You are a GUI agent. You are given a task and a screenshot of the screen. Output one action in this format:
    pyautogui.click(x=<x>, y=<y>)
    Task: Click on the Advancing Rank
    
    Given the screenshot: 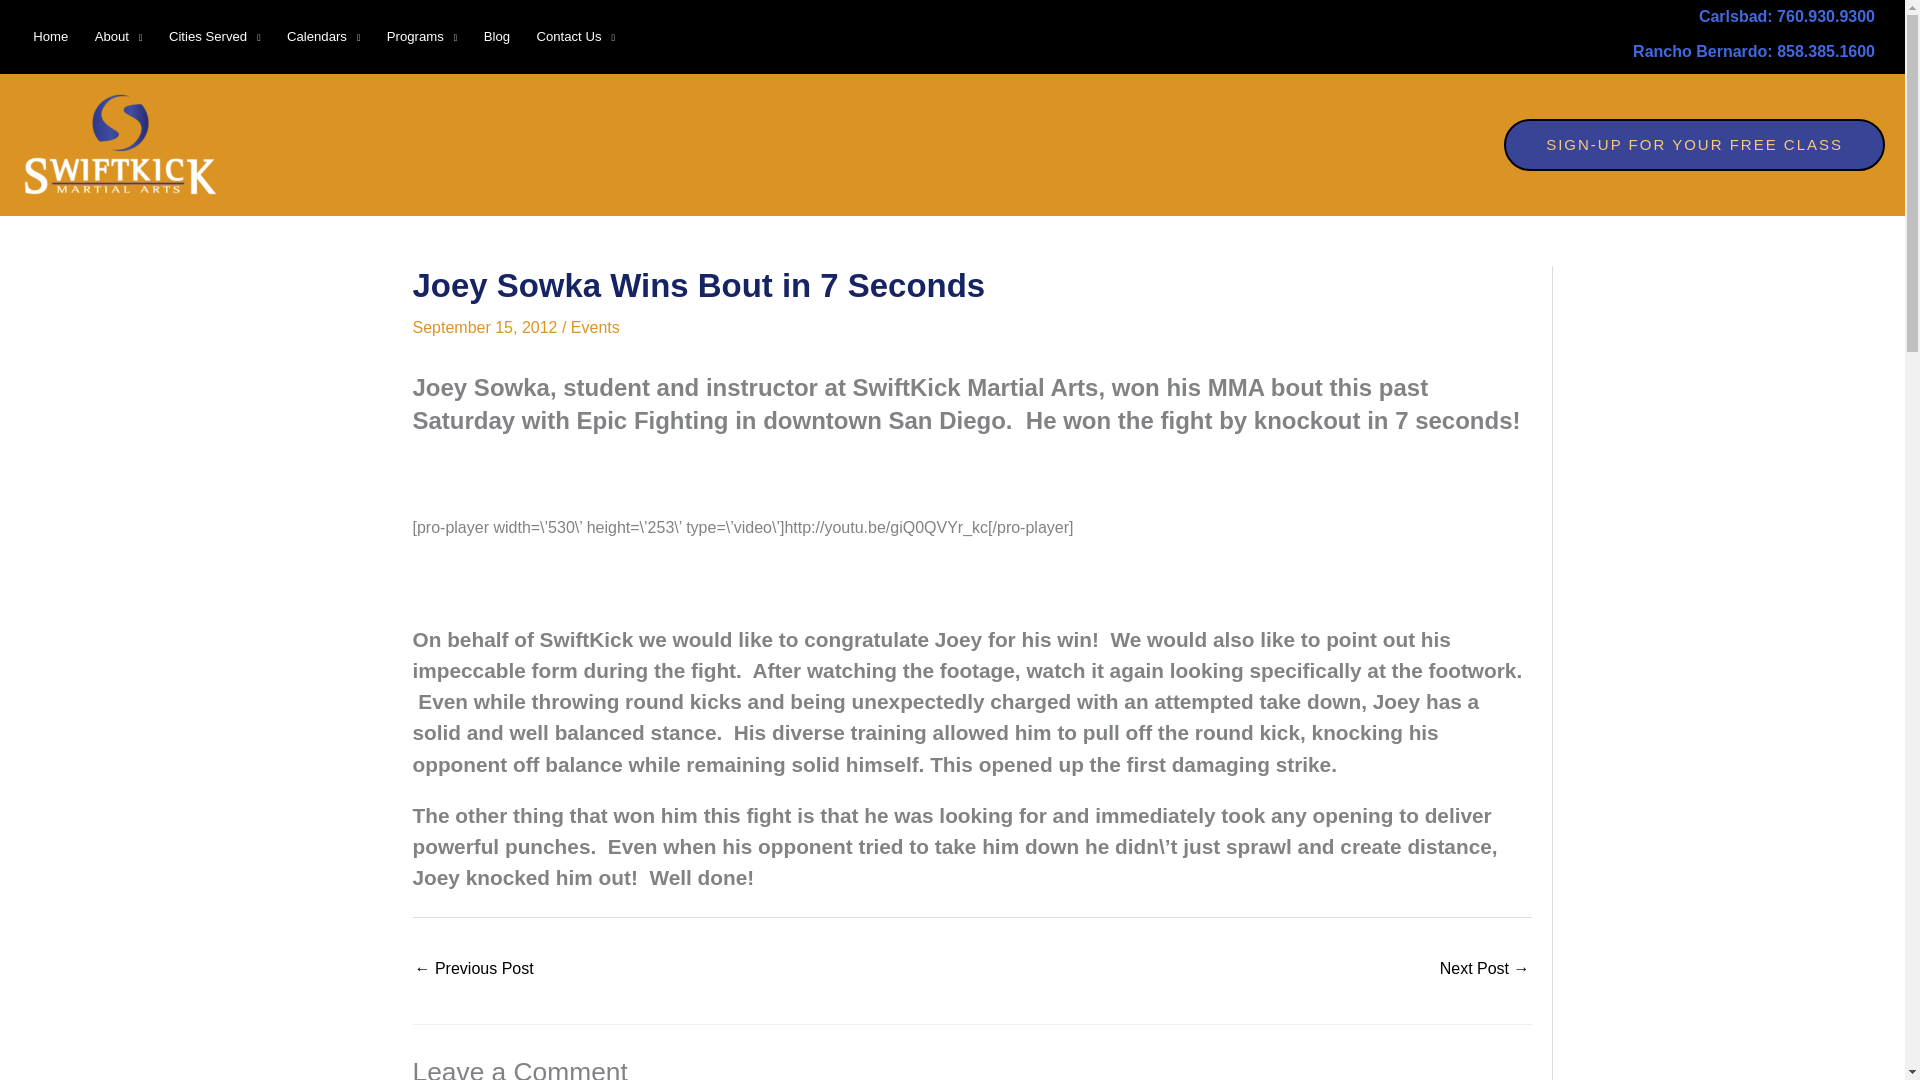 What is the action you would take?
    pyautogui.click(x=474, y=970)
    